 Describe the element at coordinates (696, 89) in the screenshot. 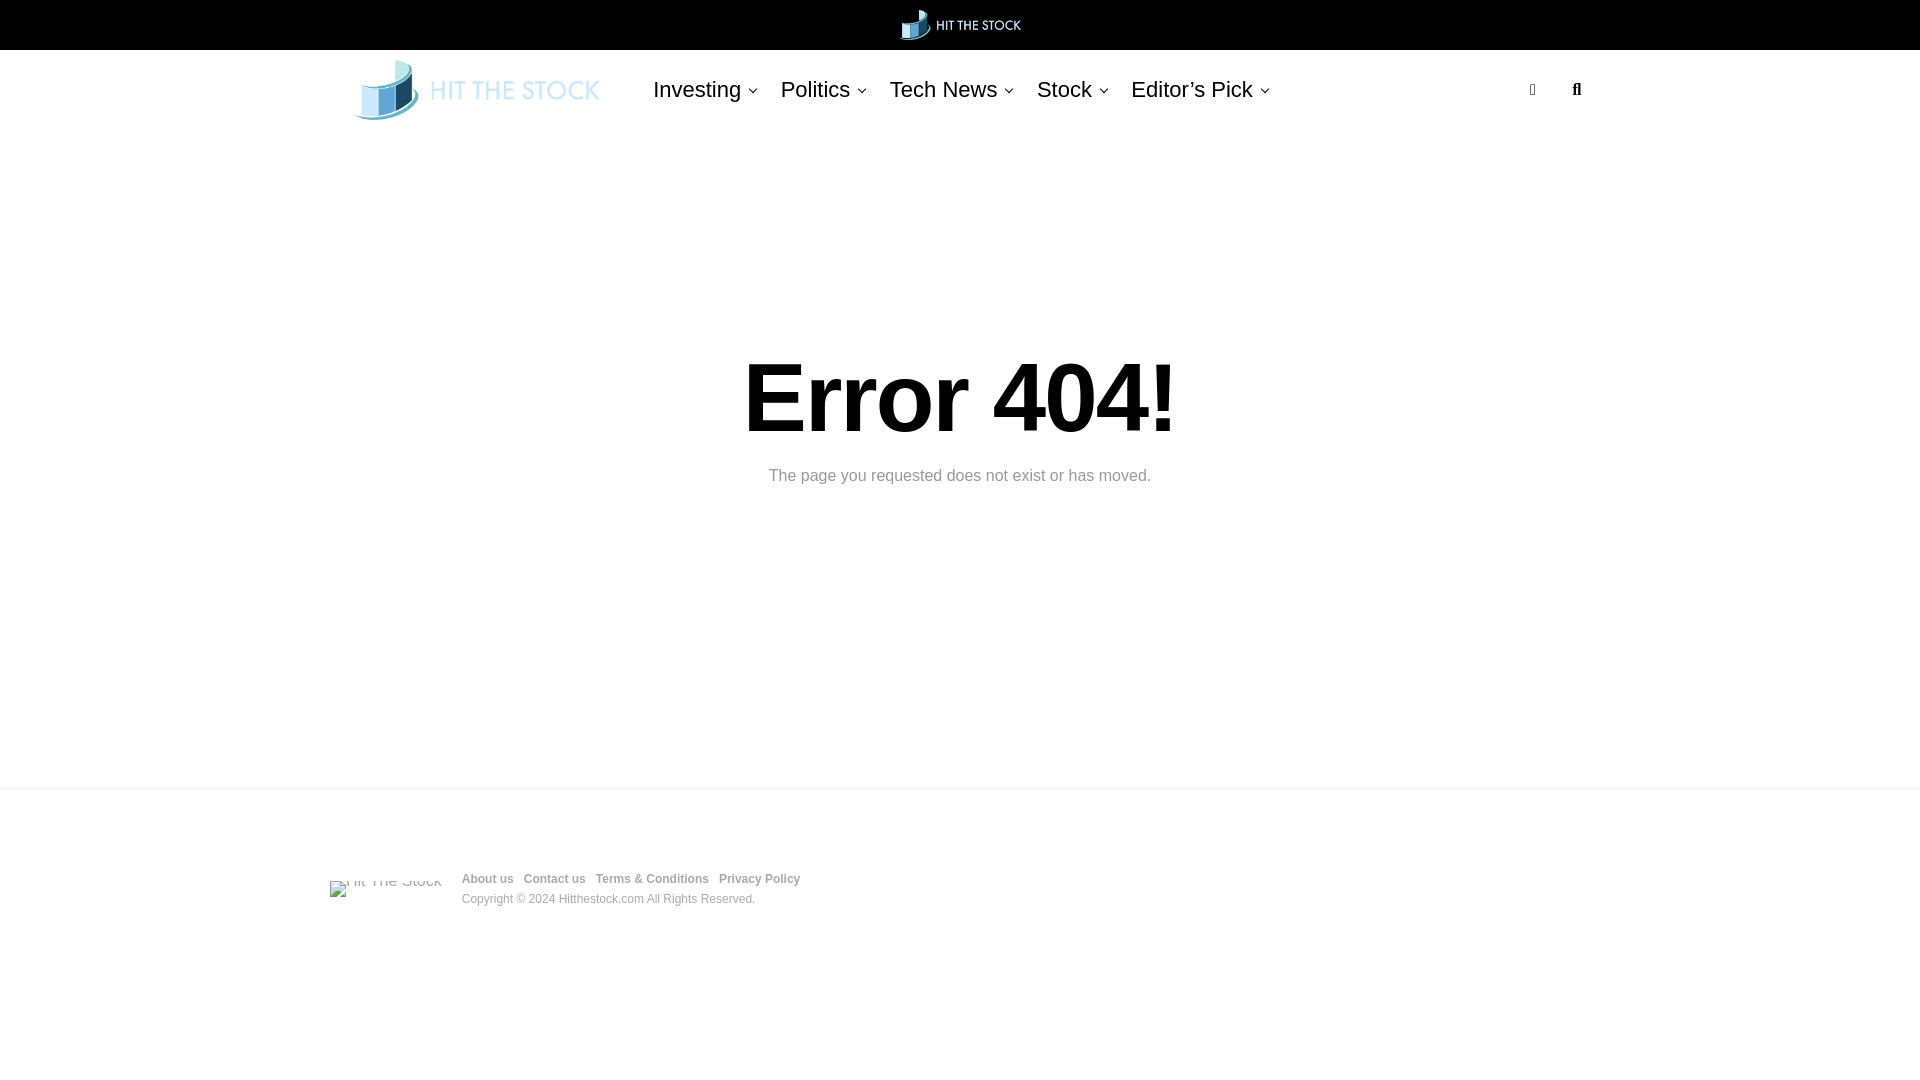

I see `Investing` at that location.